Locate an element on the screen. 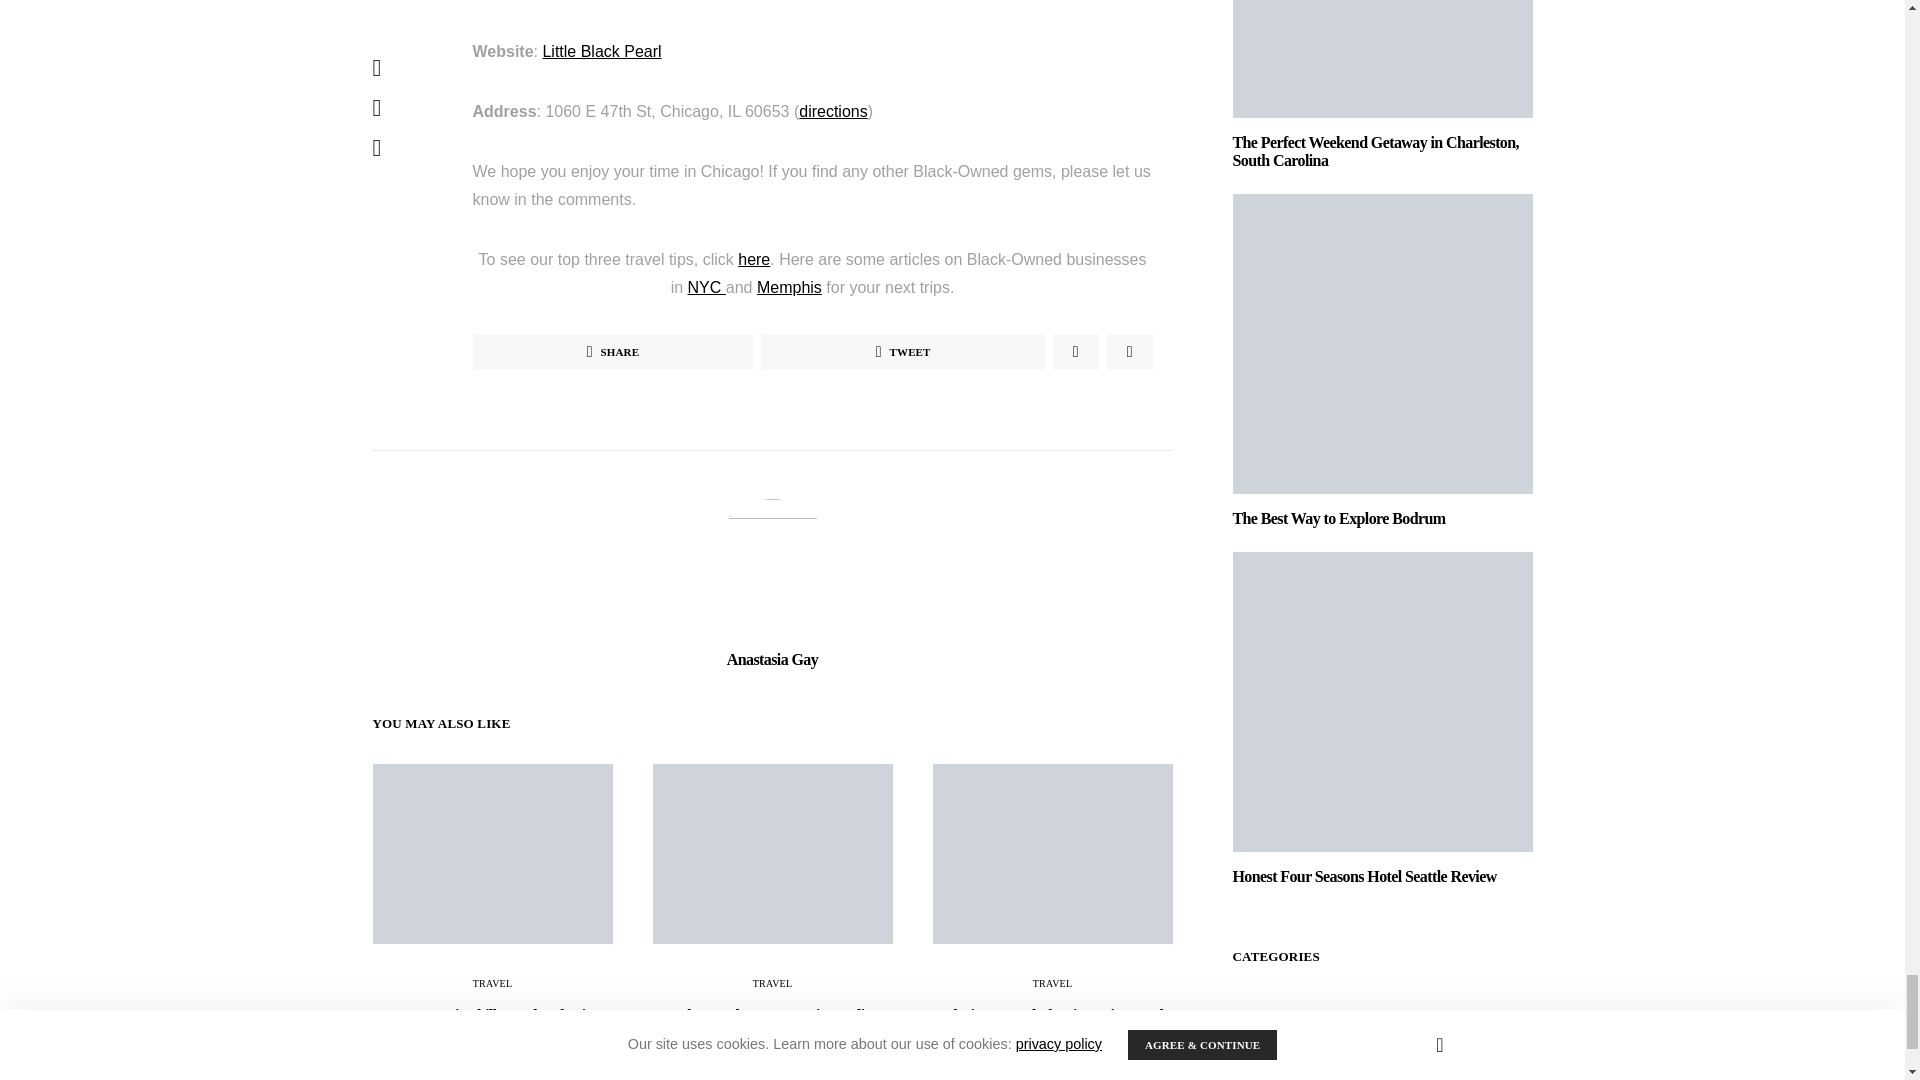  View all posts by Martina Johnson is located at coordinates (435, 1048).